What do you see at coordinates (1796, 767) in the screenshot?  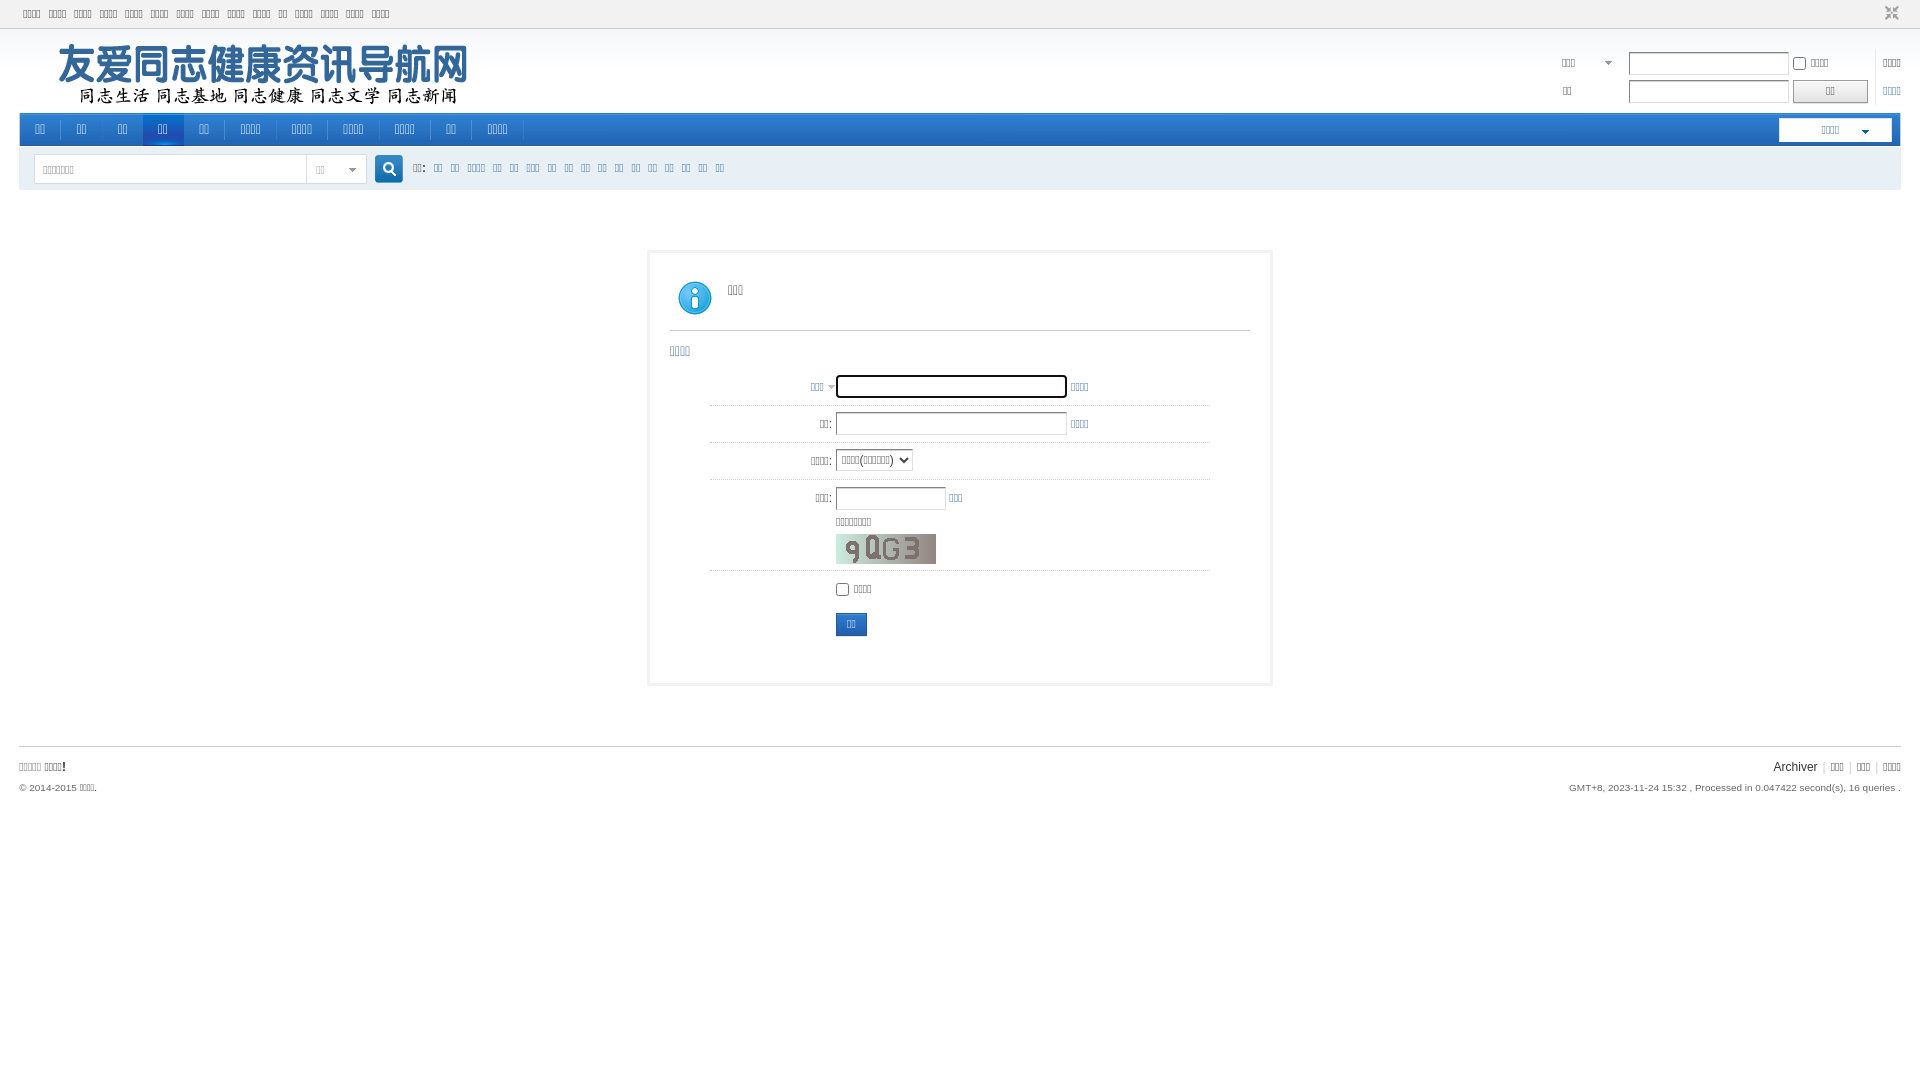 I see `Archiver` at bounding box center [1796, 767].